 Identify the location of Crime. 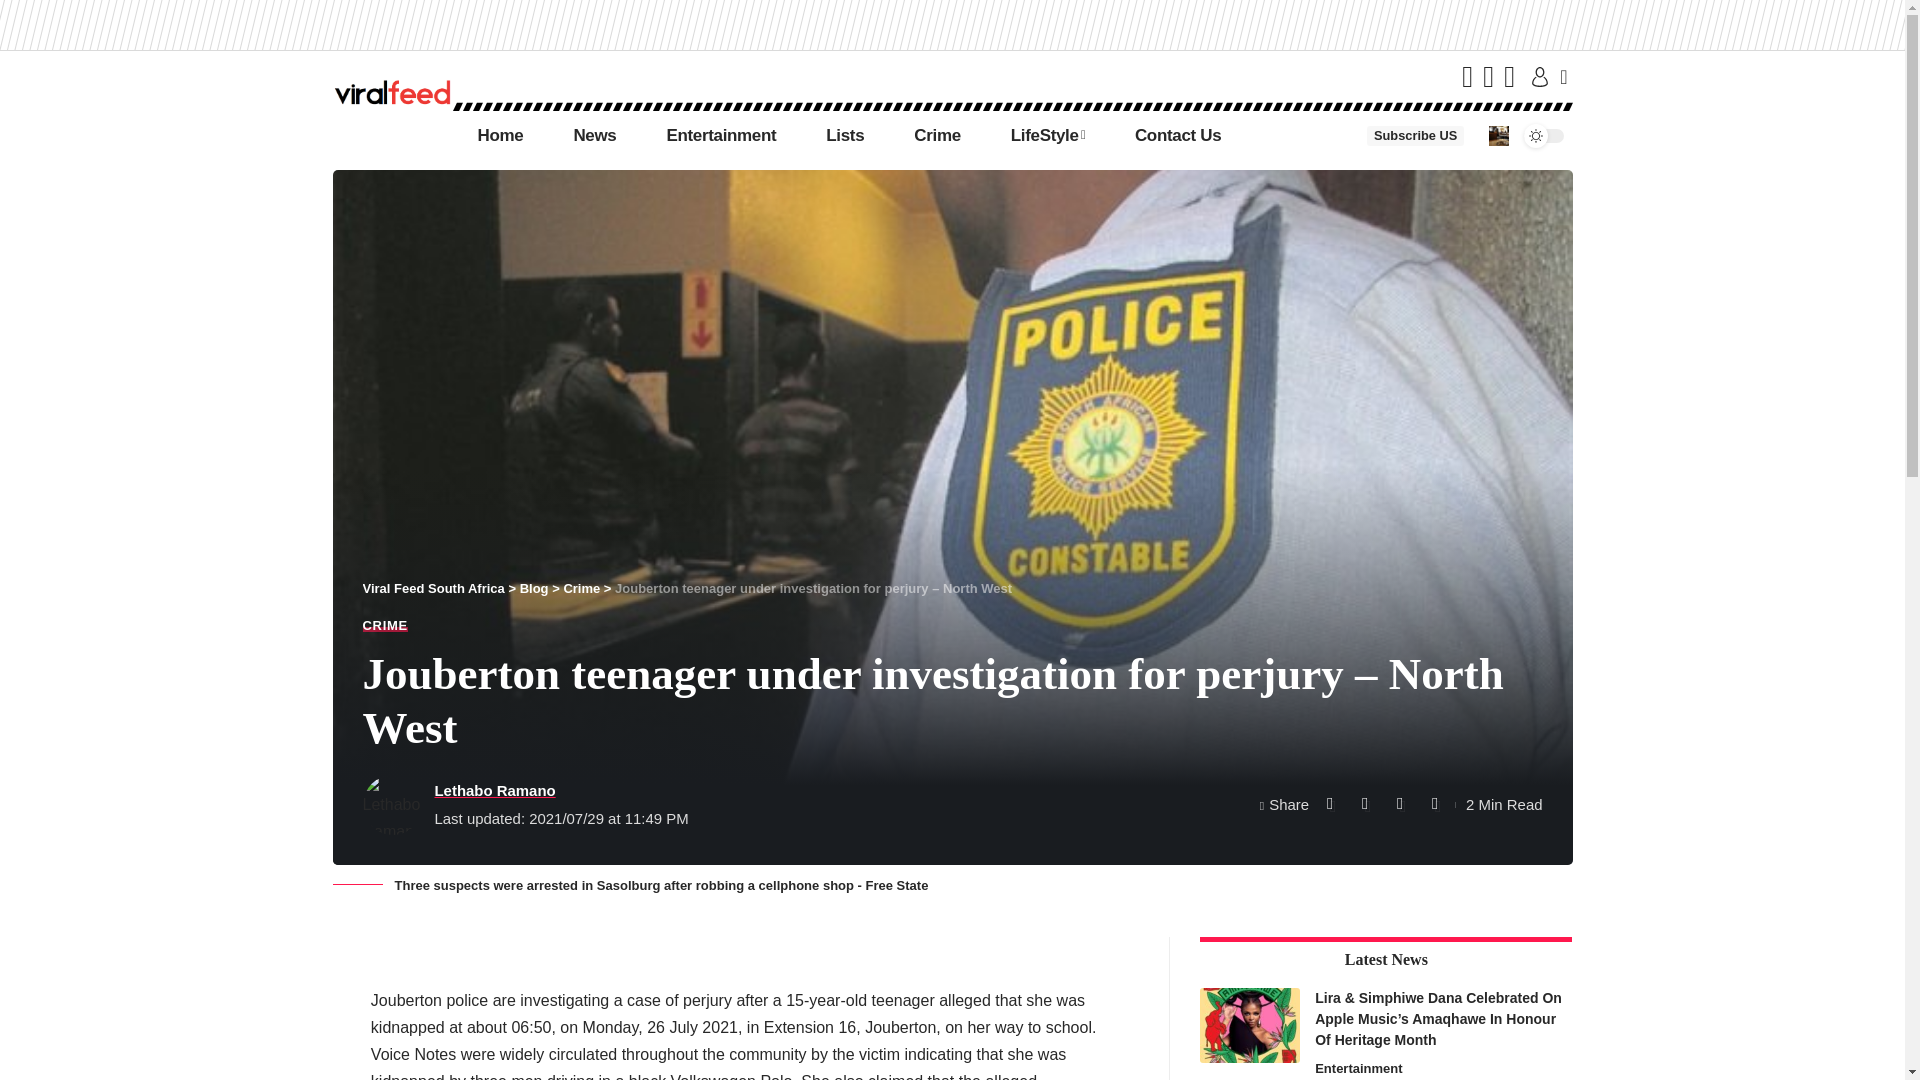
(937, 136).